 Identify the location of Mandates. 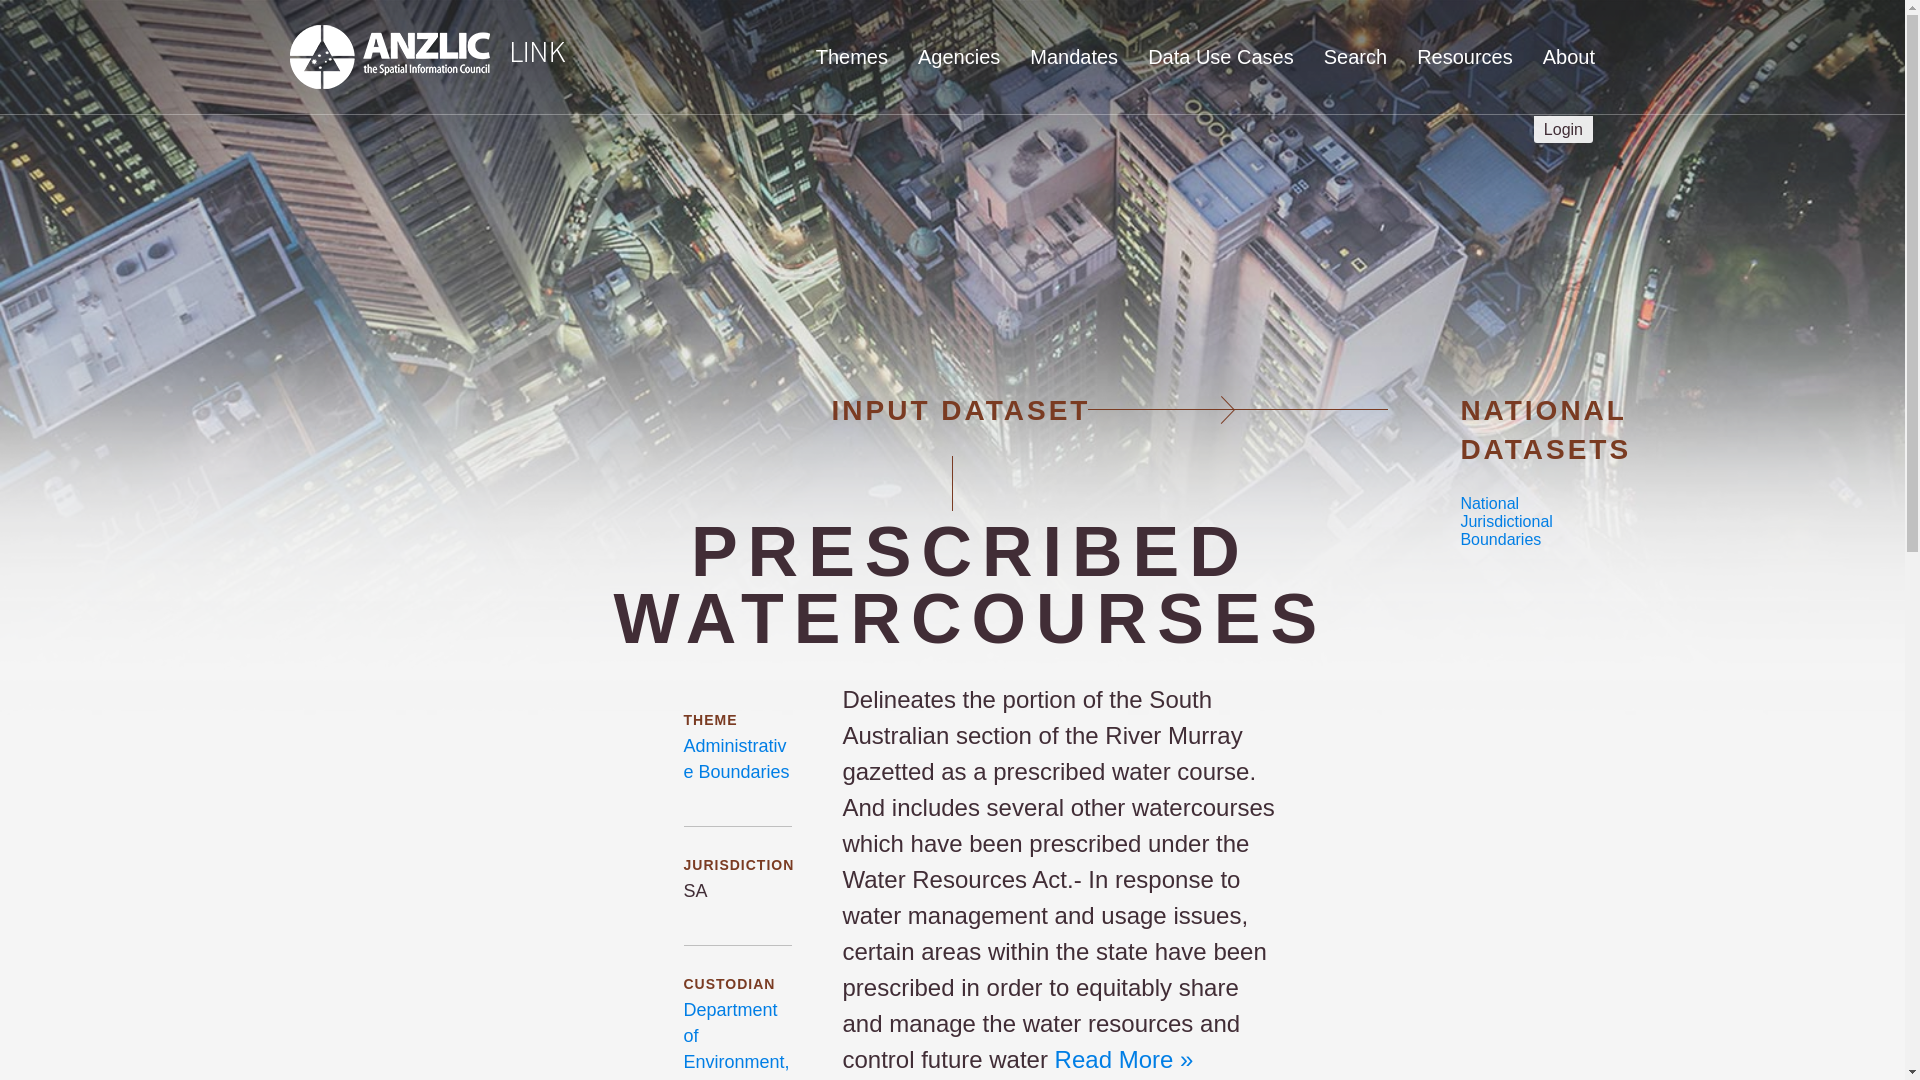
(1074, 57).